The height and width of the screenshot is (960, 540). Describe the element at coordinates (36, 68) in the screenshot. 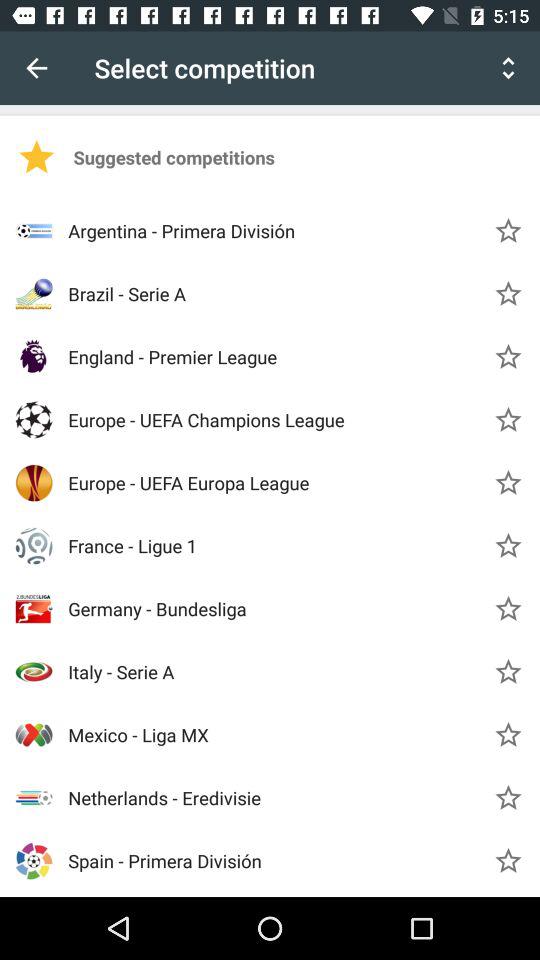

I see `choose icon next to select competition` at that location.